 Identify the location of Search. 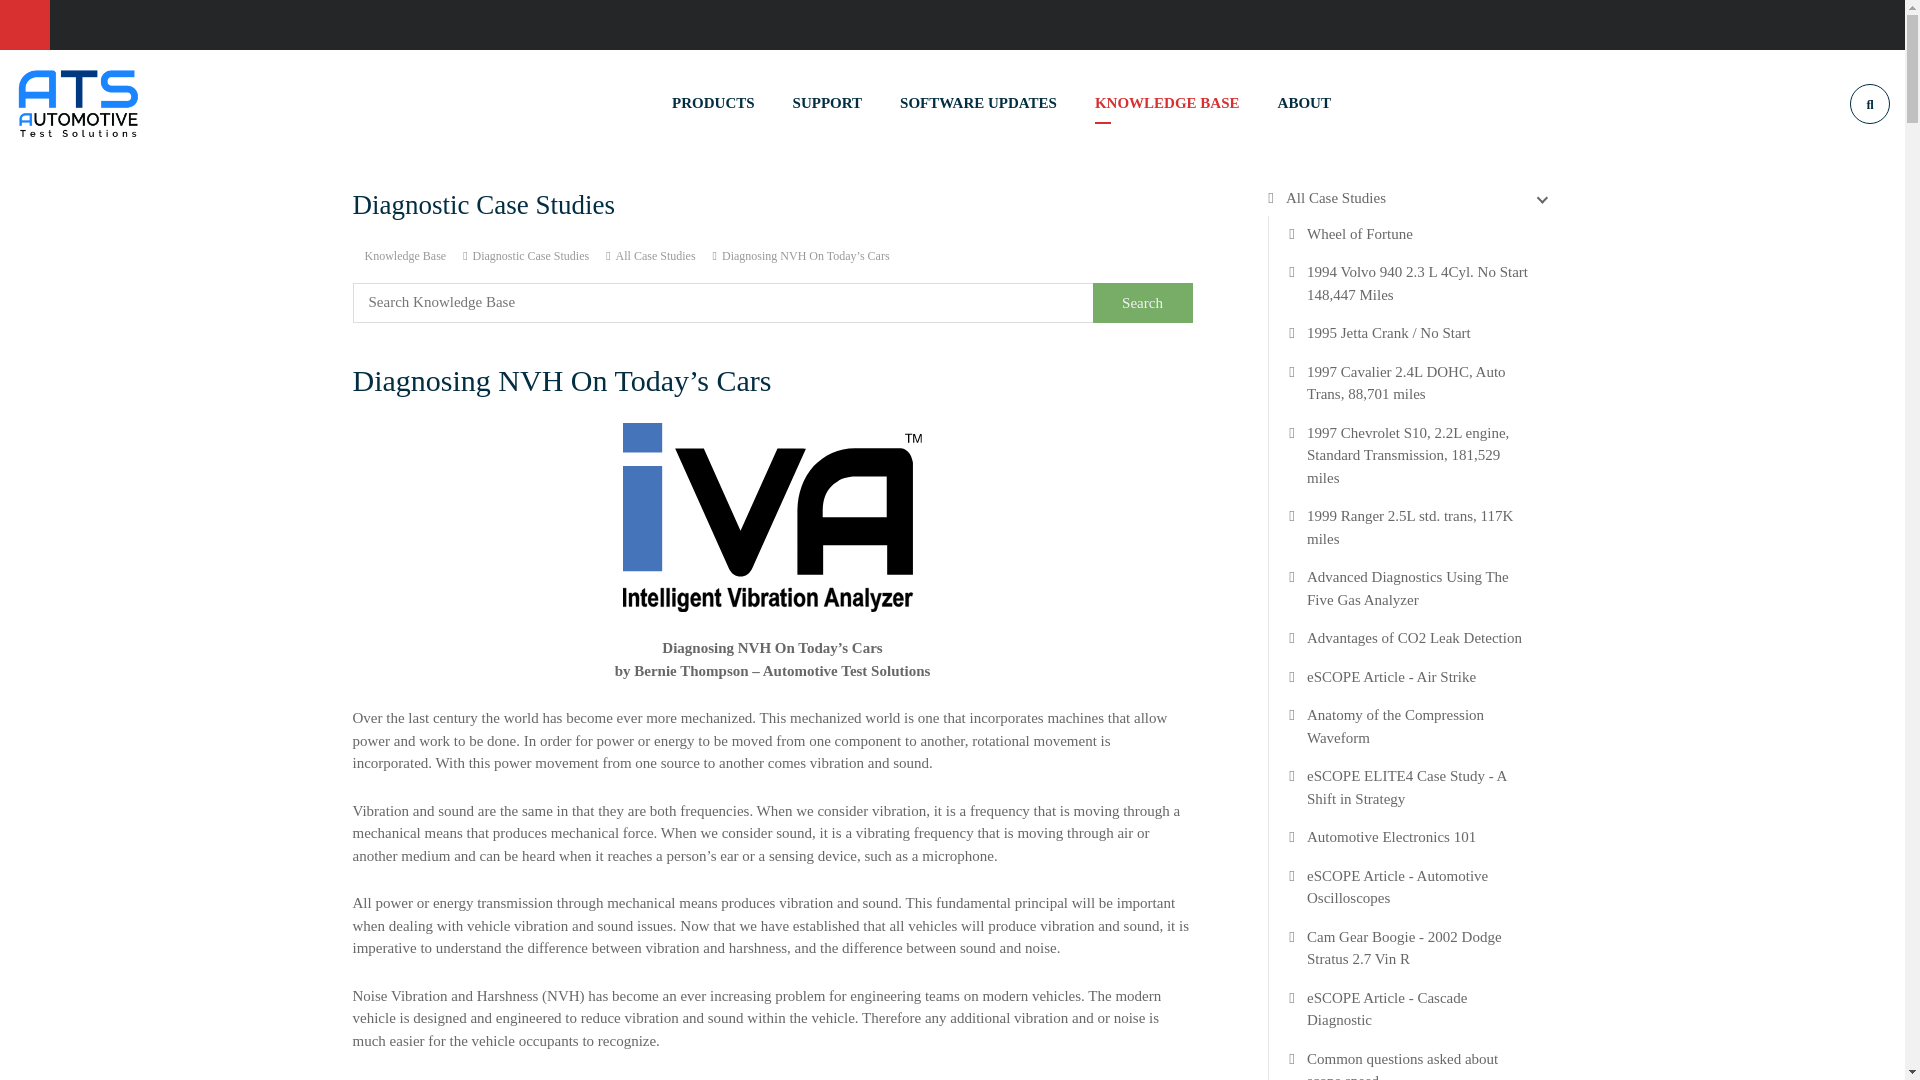
(1142, 301).